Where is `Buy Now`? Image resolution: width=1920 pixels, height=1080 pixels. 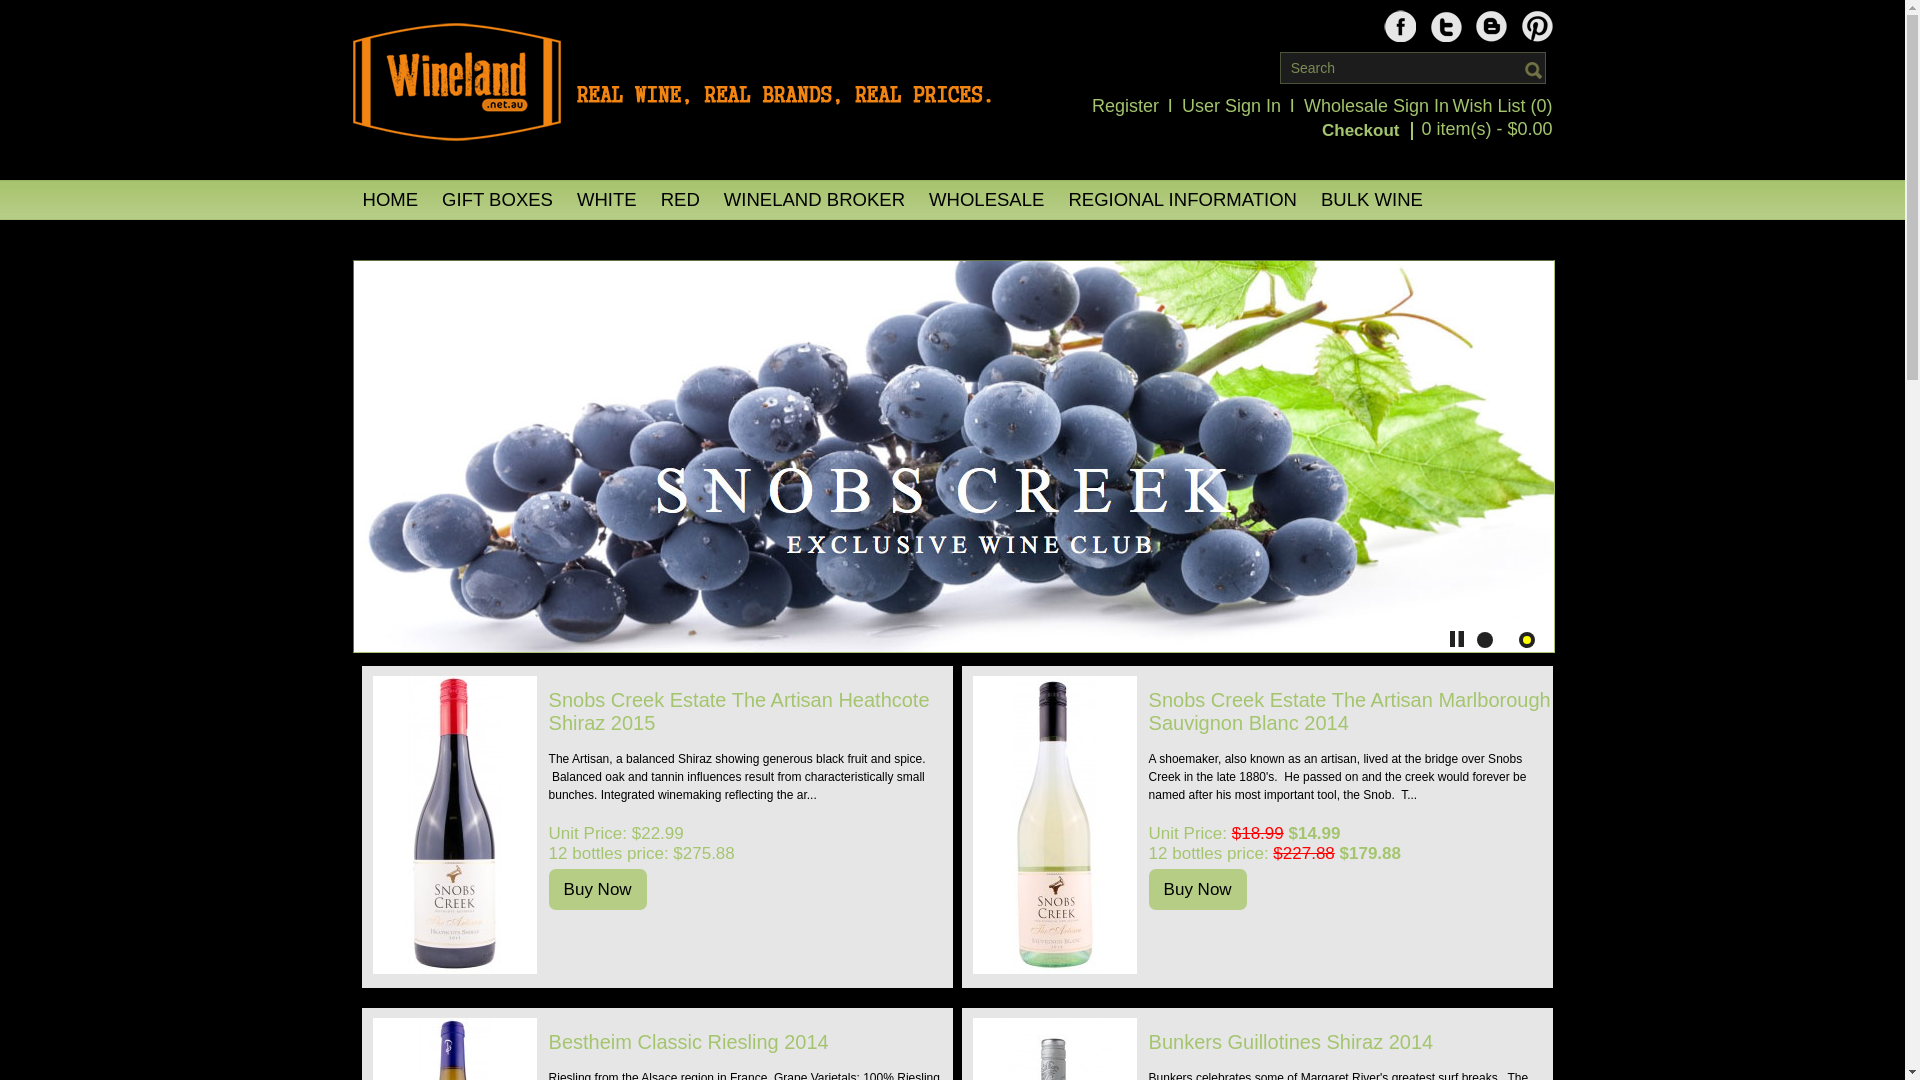
Buy Now is located at coordinates (598, 890).